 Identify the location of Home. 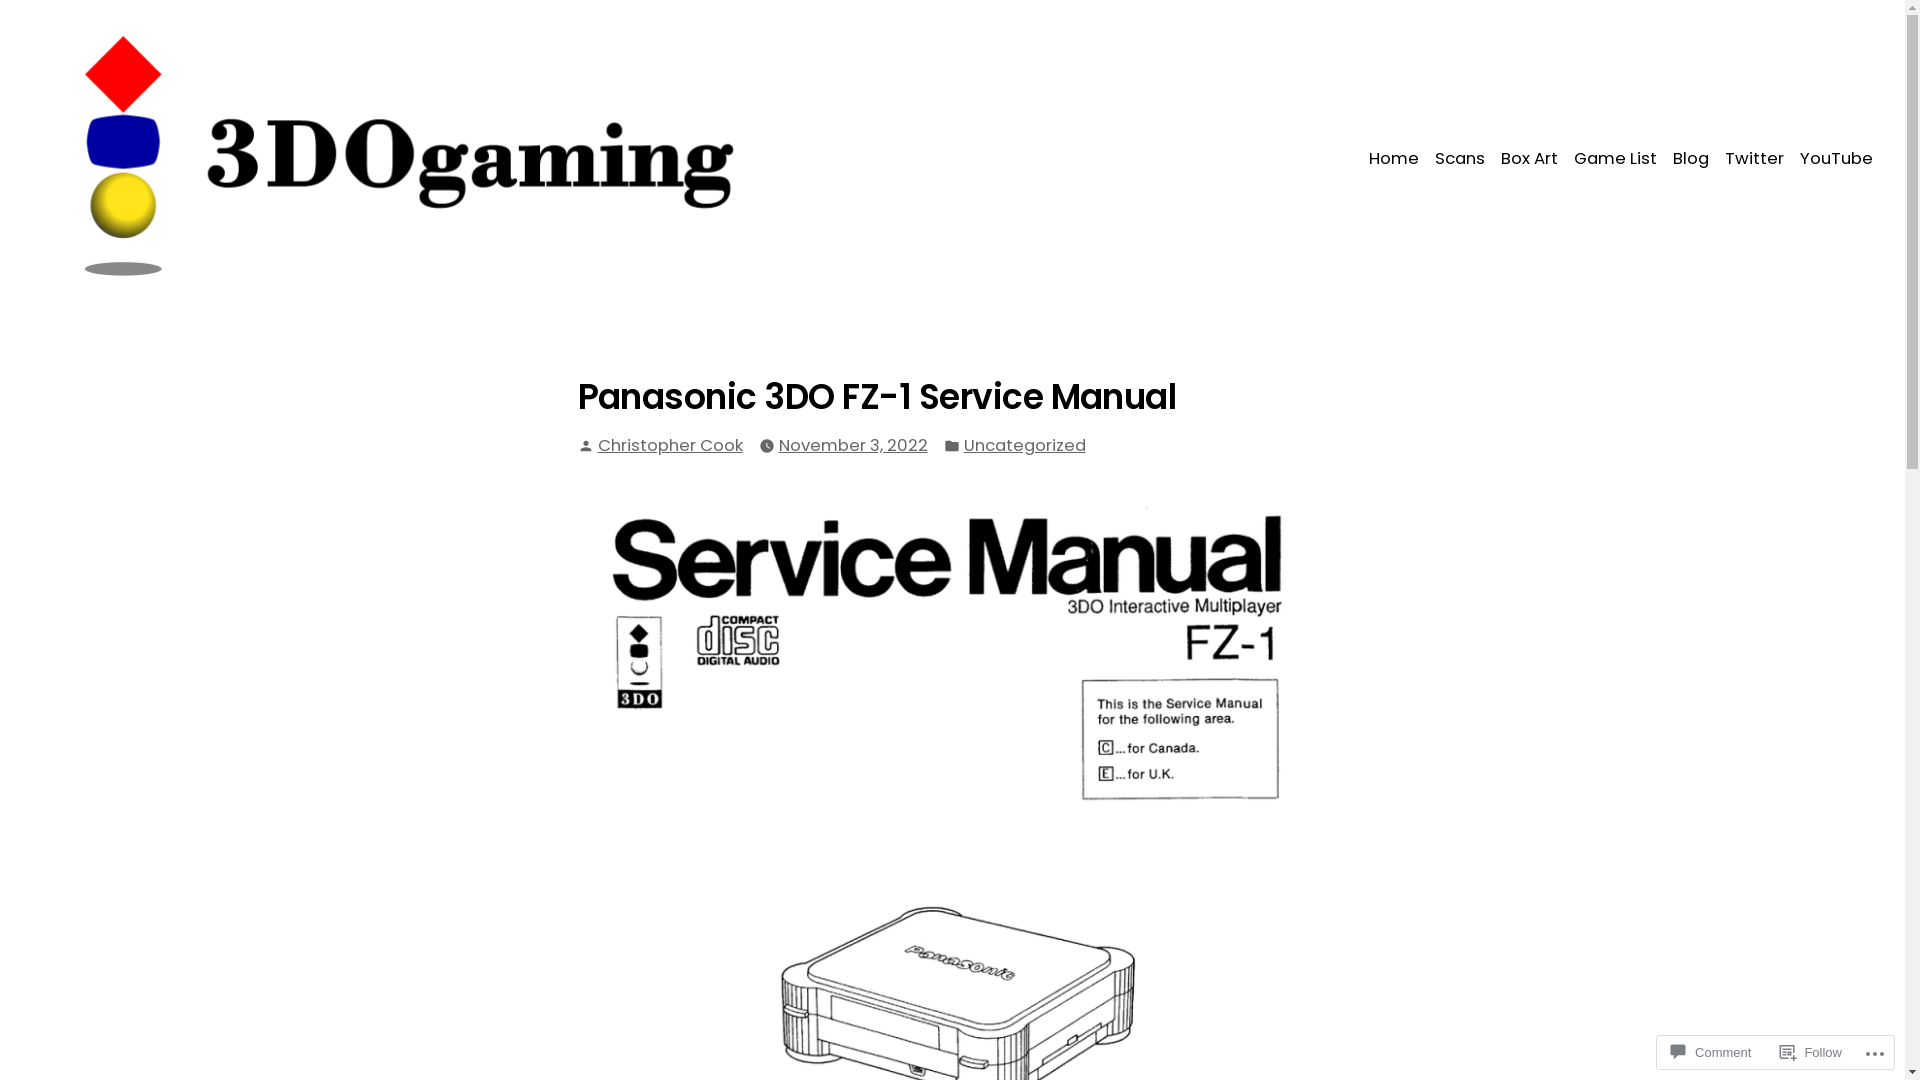
(1398, 160).